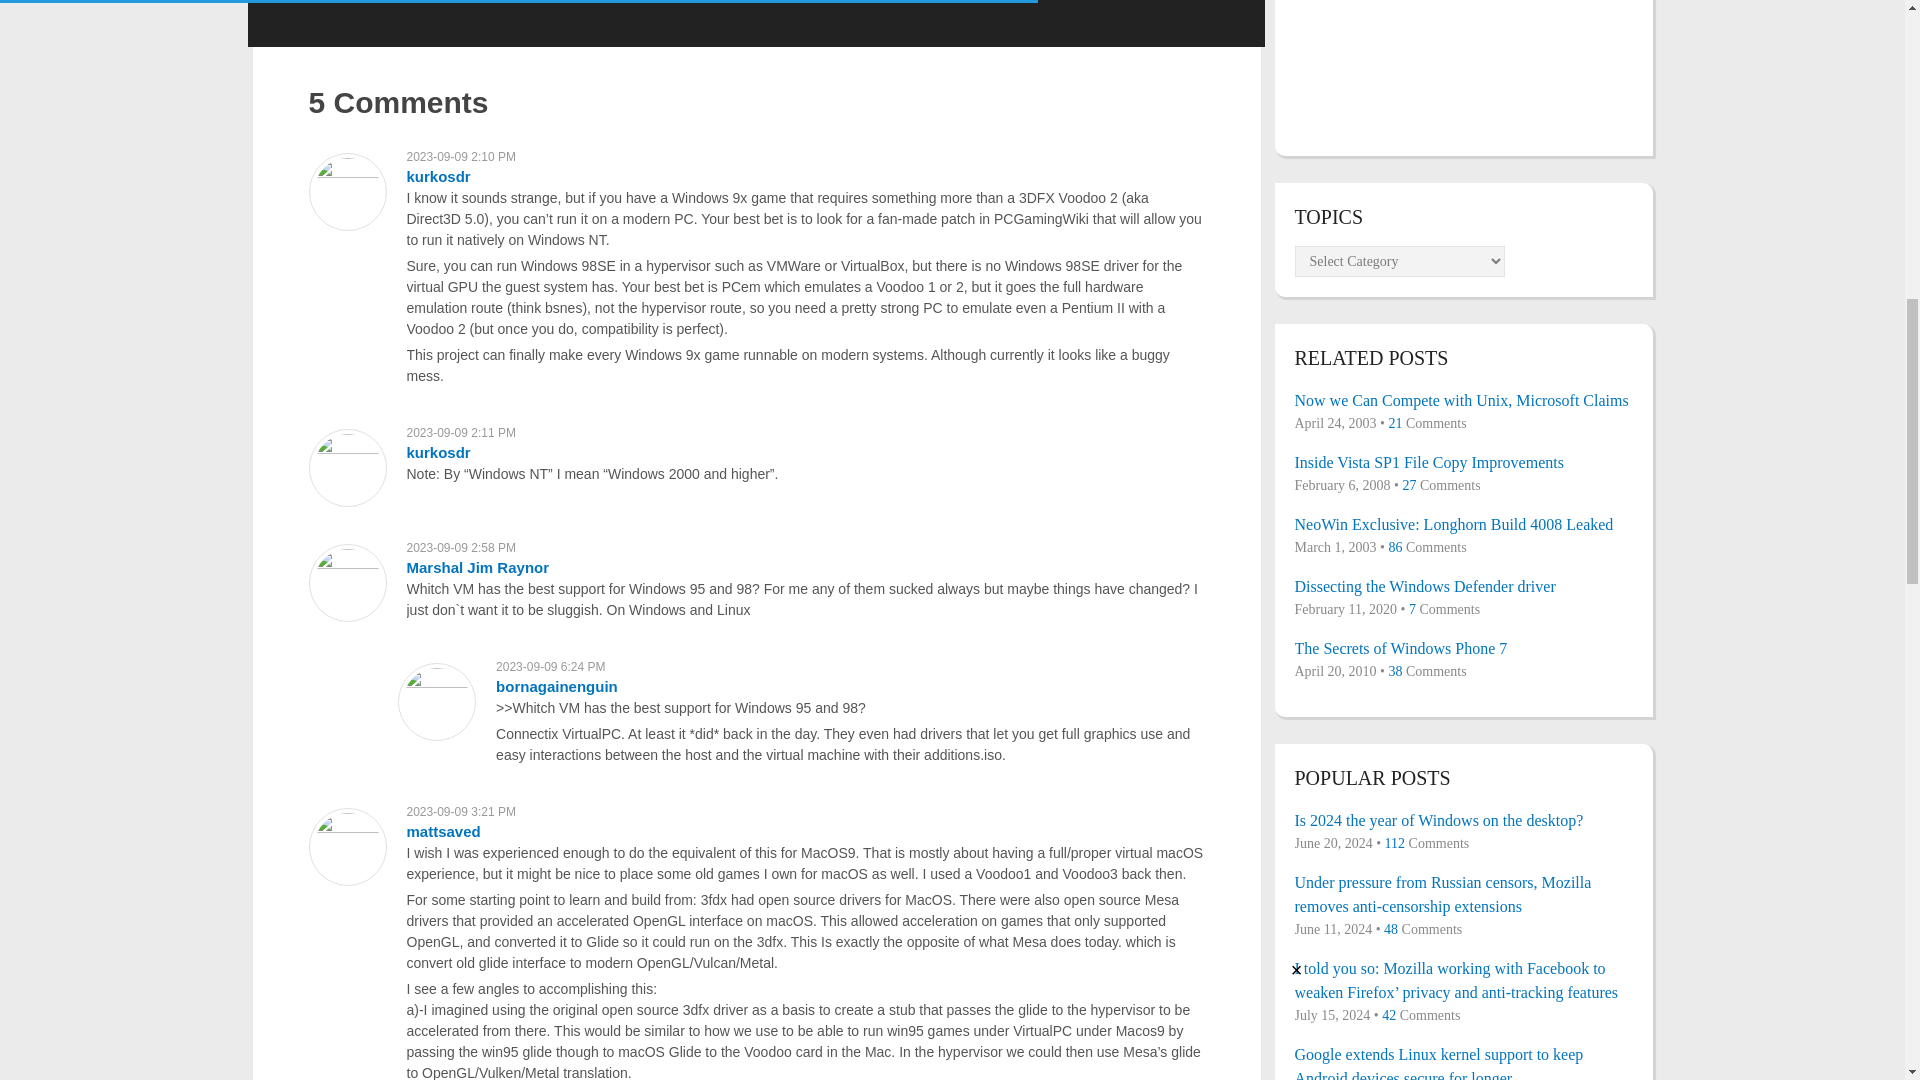 The image size is (1920, 1080). What do you see at coordinates (556, 686) in the screenshot?
I see `bornagainenguin` at bounding box center [556, 686].